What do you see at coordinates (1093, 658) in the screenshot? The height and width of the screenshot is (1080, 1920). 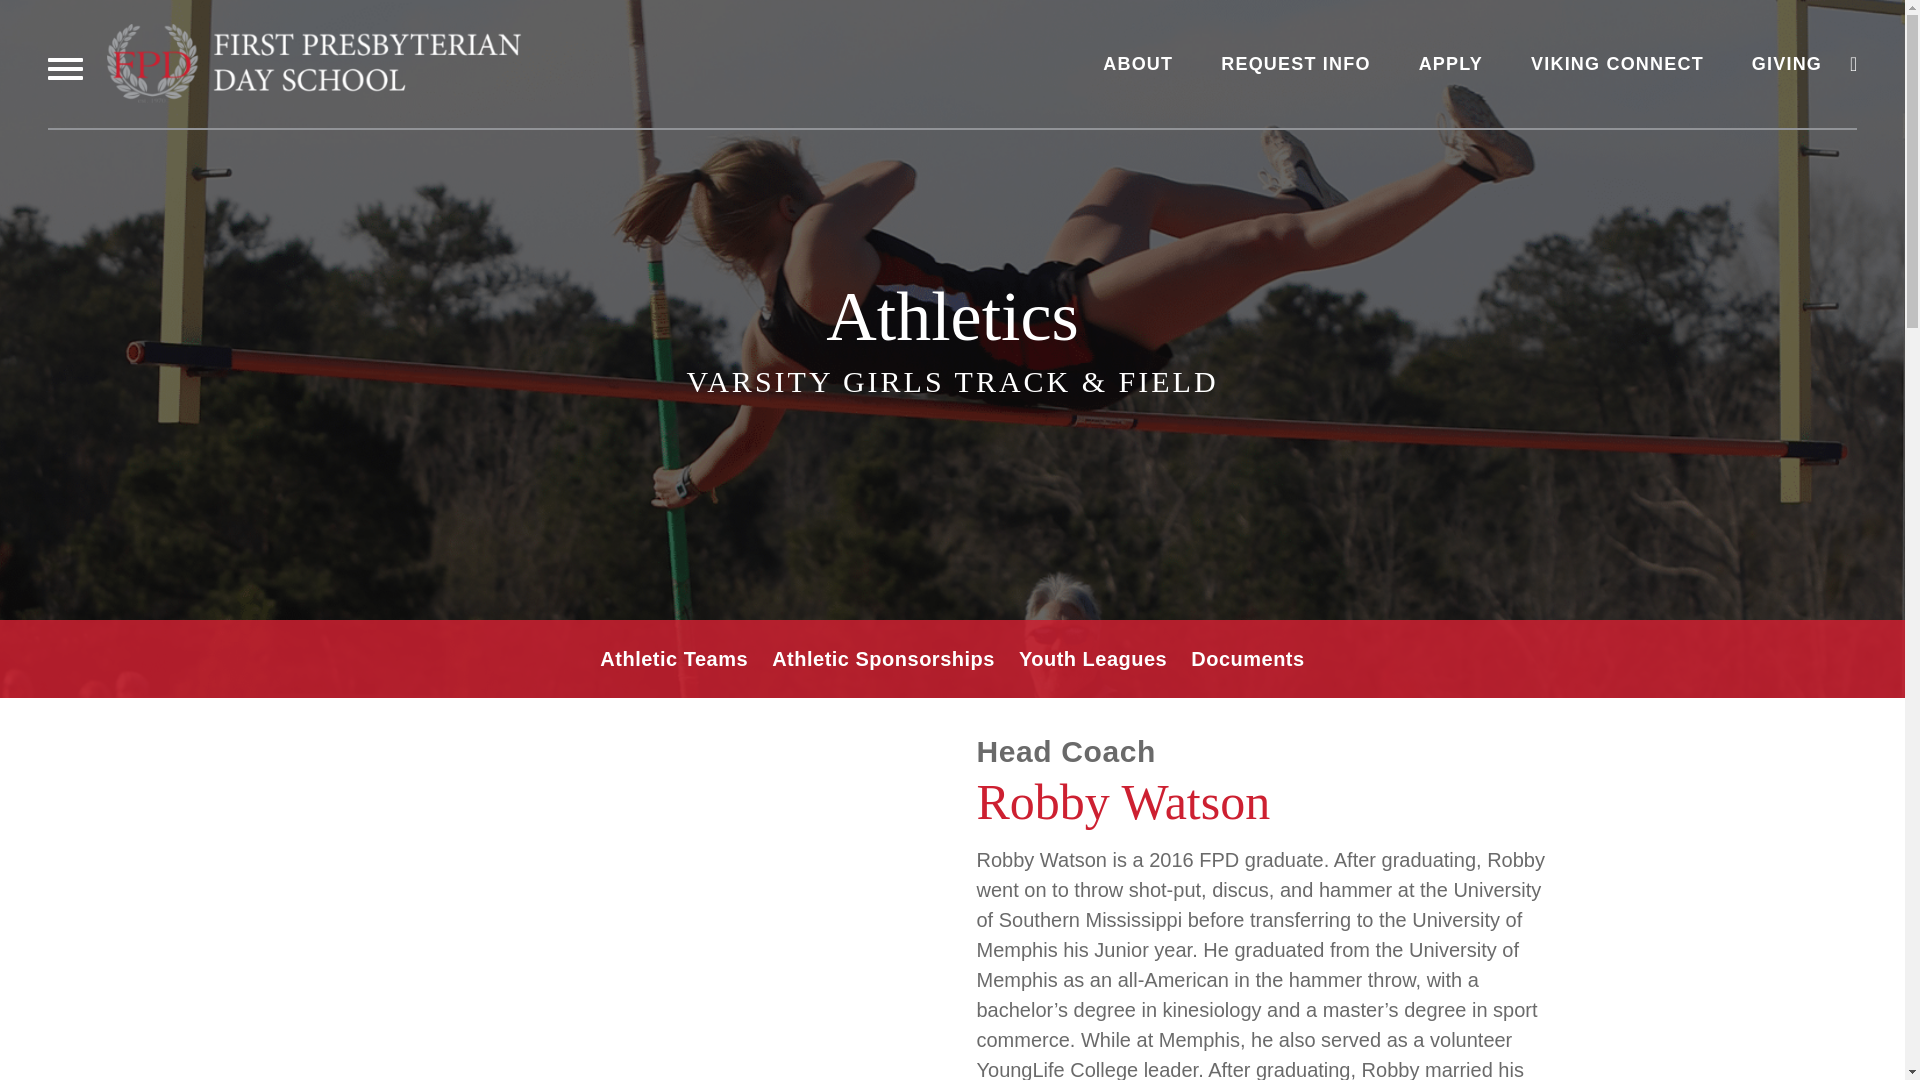 I see `Youth Leagues` at bounding box center [1093, 658].